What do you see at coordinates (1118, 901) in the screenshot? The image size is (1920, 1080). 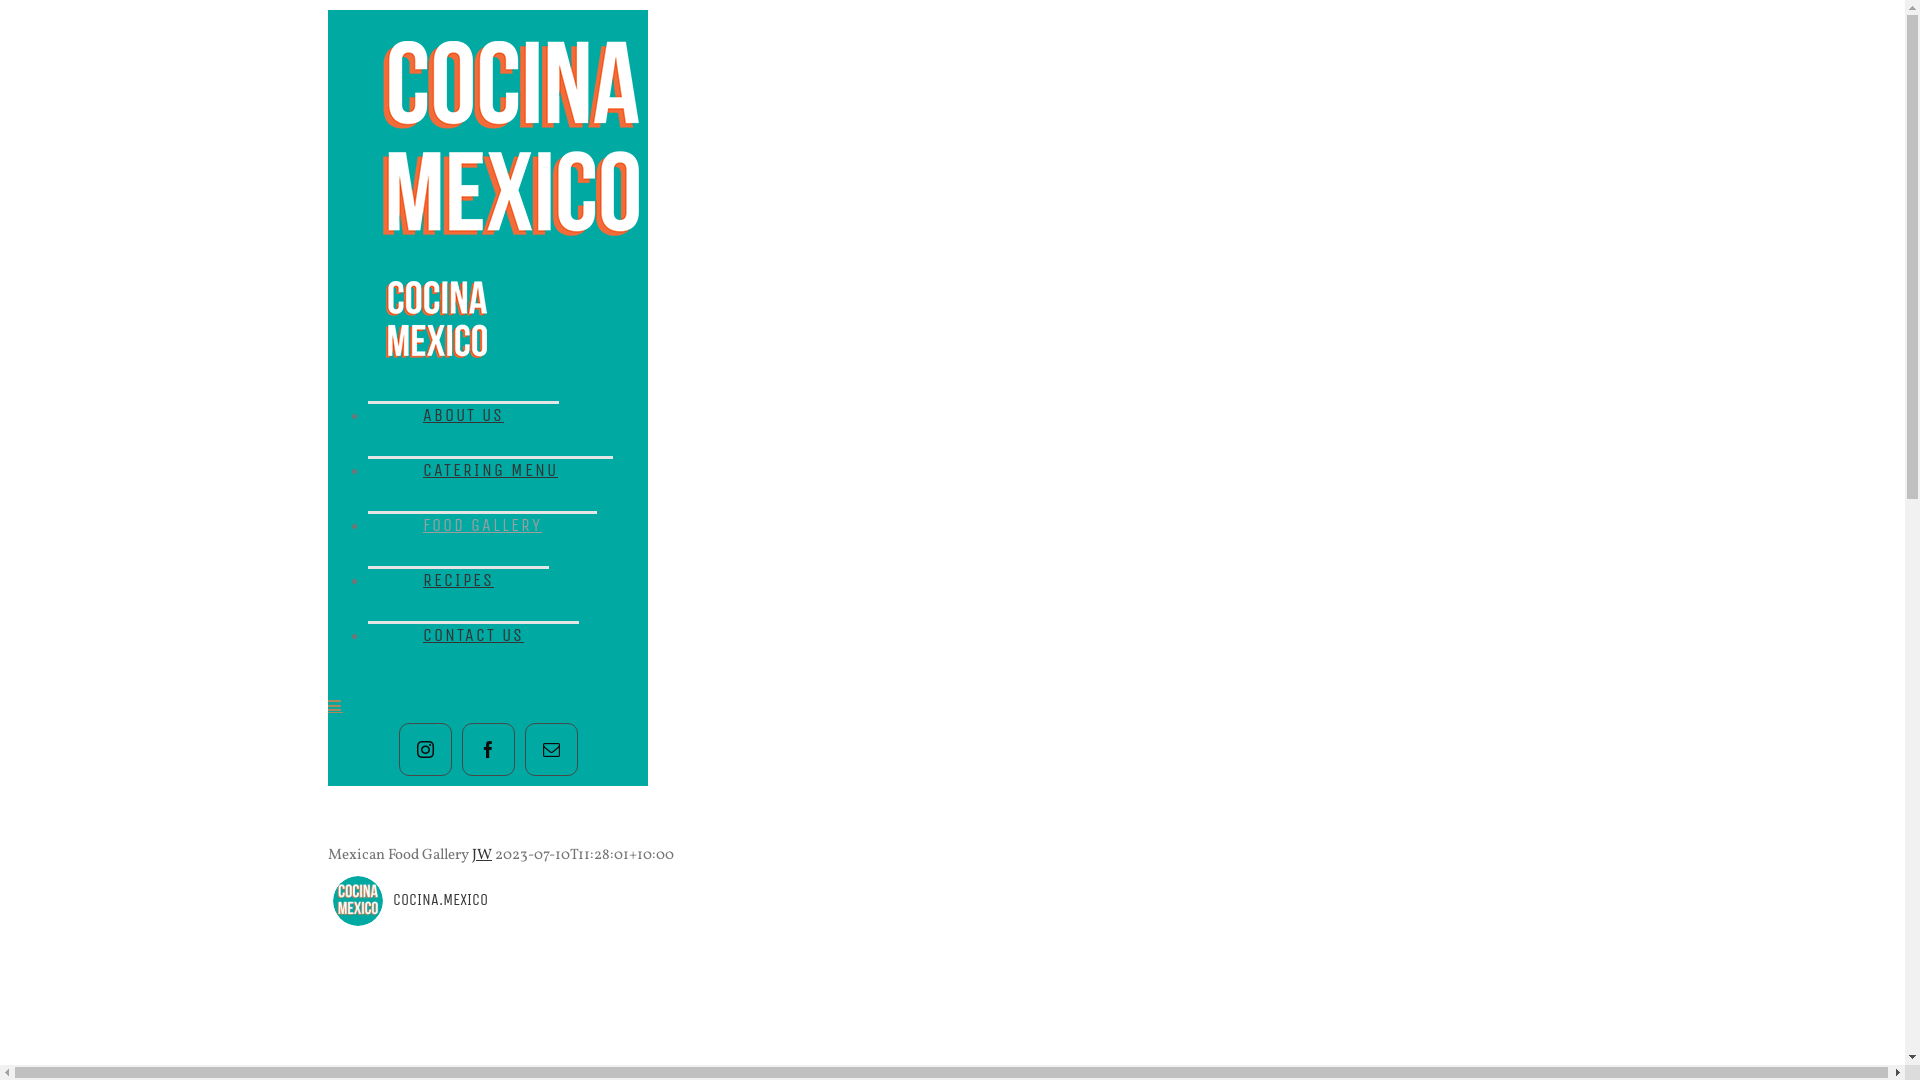 I see `COCINA.MEXICO` at bounding box center [1118, 901].